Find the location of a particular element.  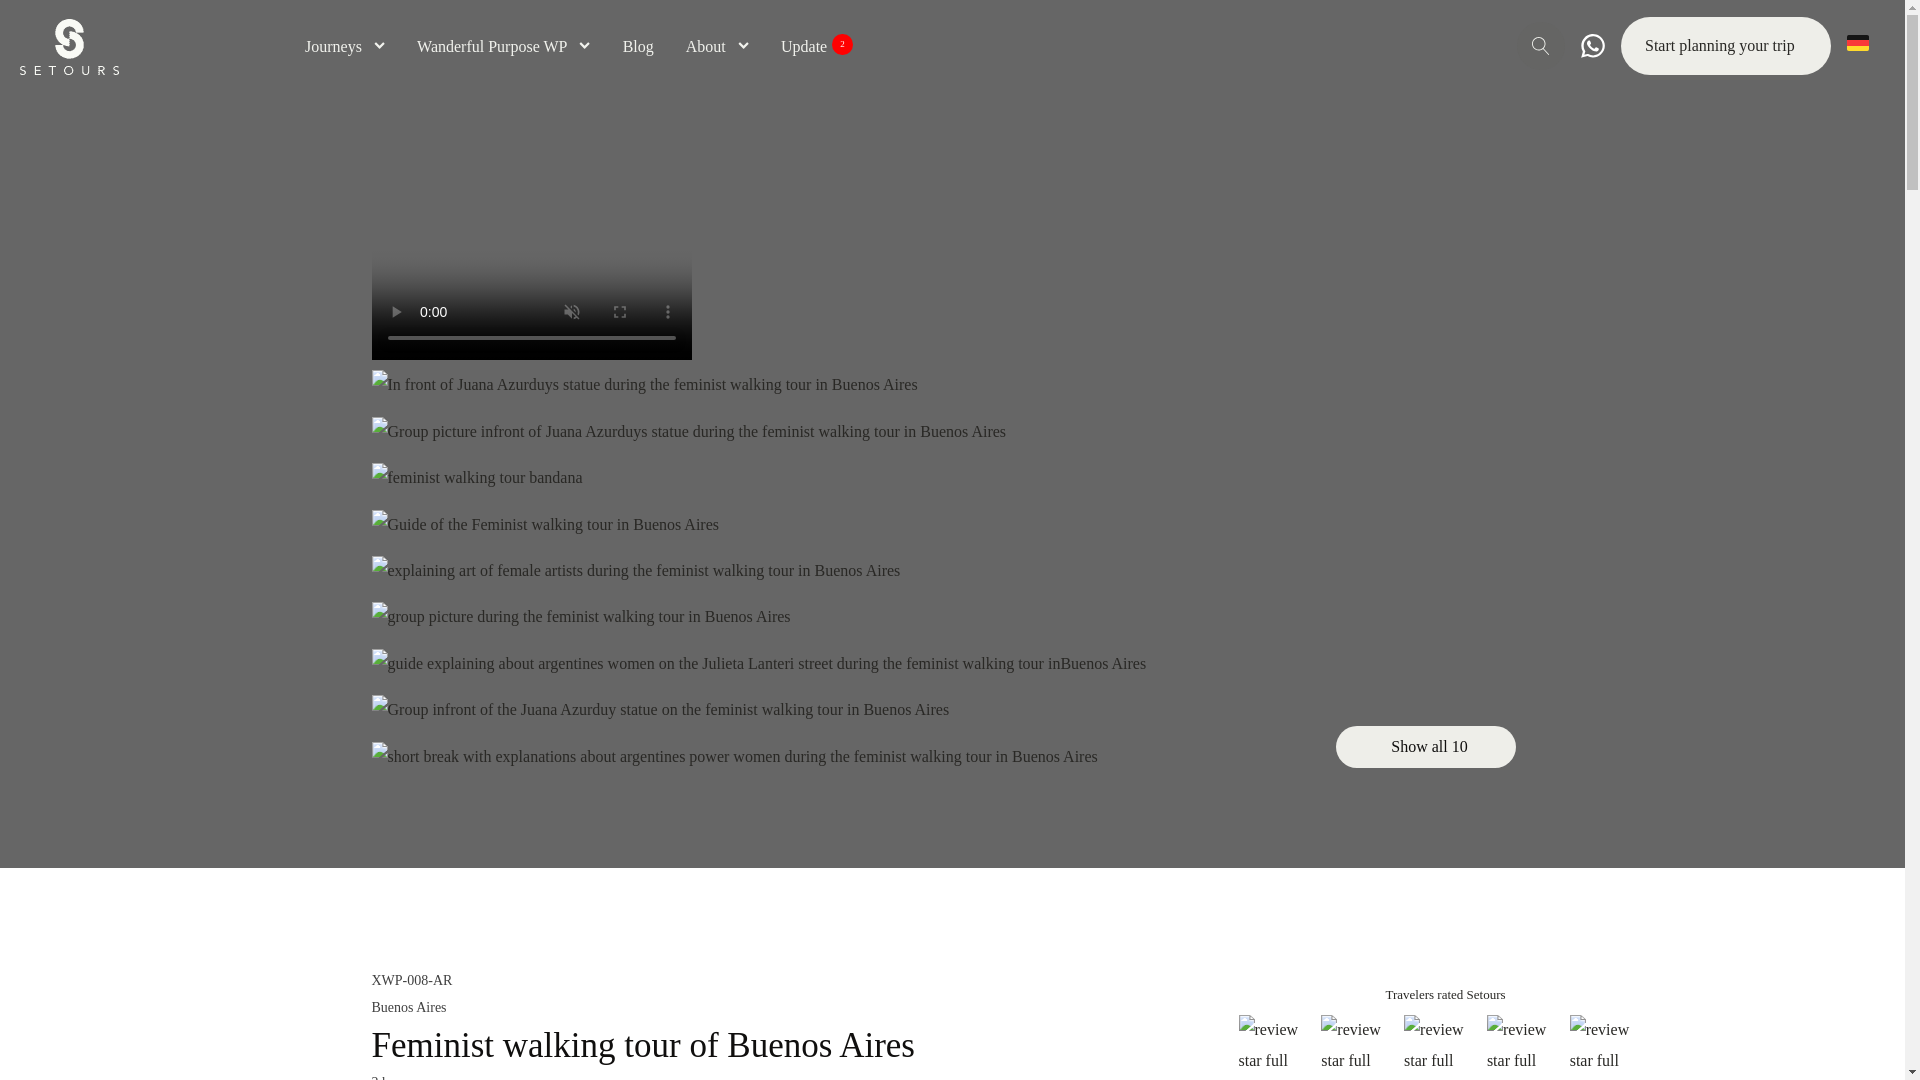

Journeys is located at coordinates (345, 46).